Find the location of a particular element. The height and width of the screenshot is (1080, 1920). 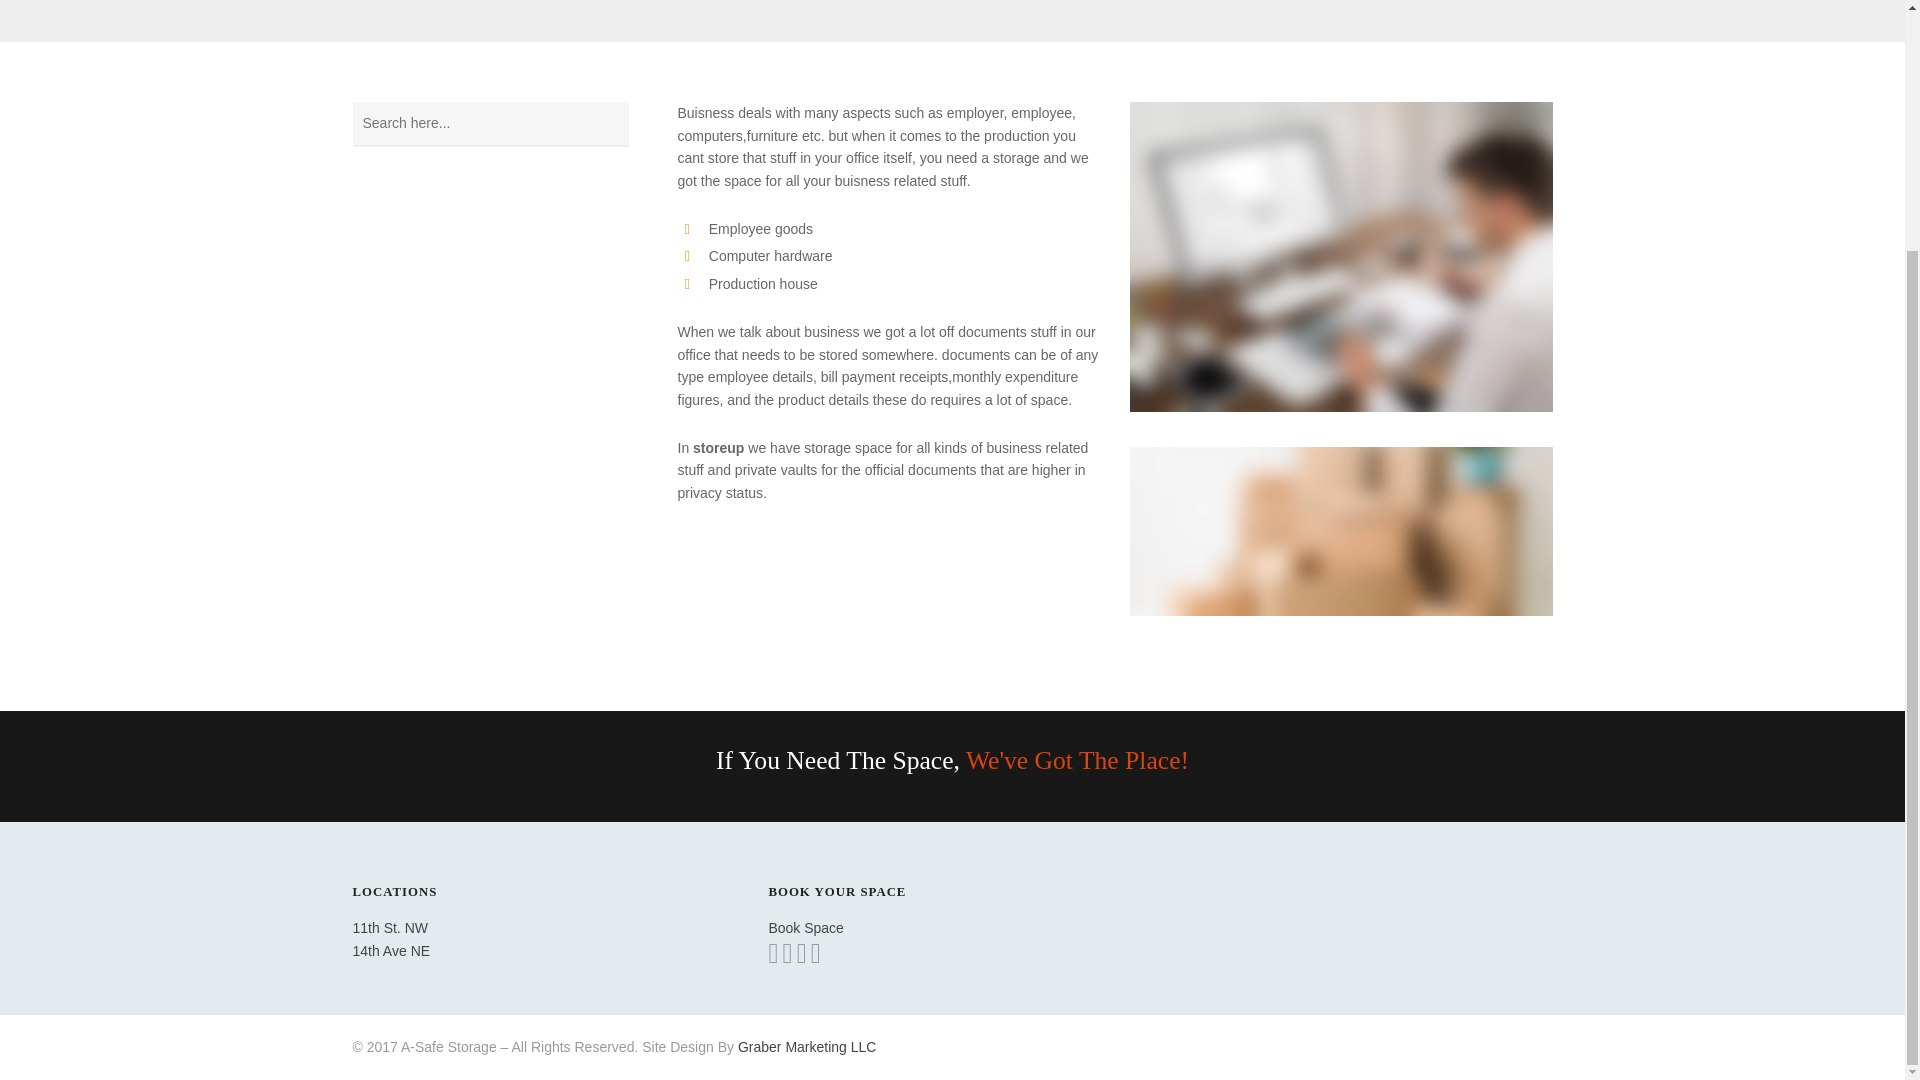

monthly-rental is located at coordinates (1342, 256).